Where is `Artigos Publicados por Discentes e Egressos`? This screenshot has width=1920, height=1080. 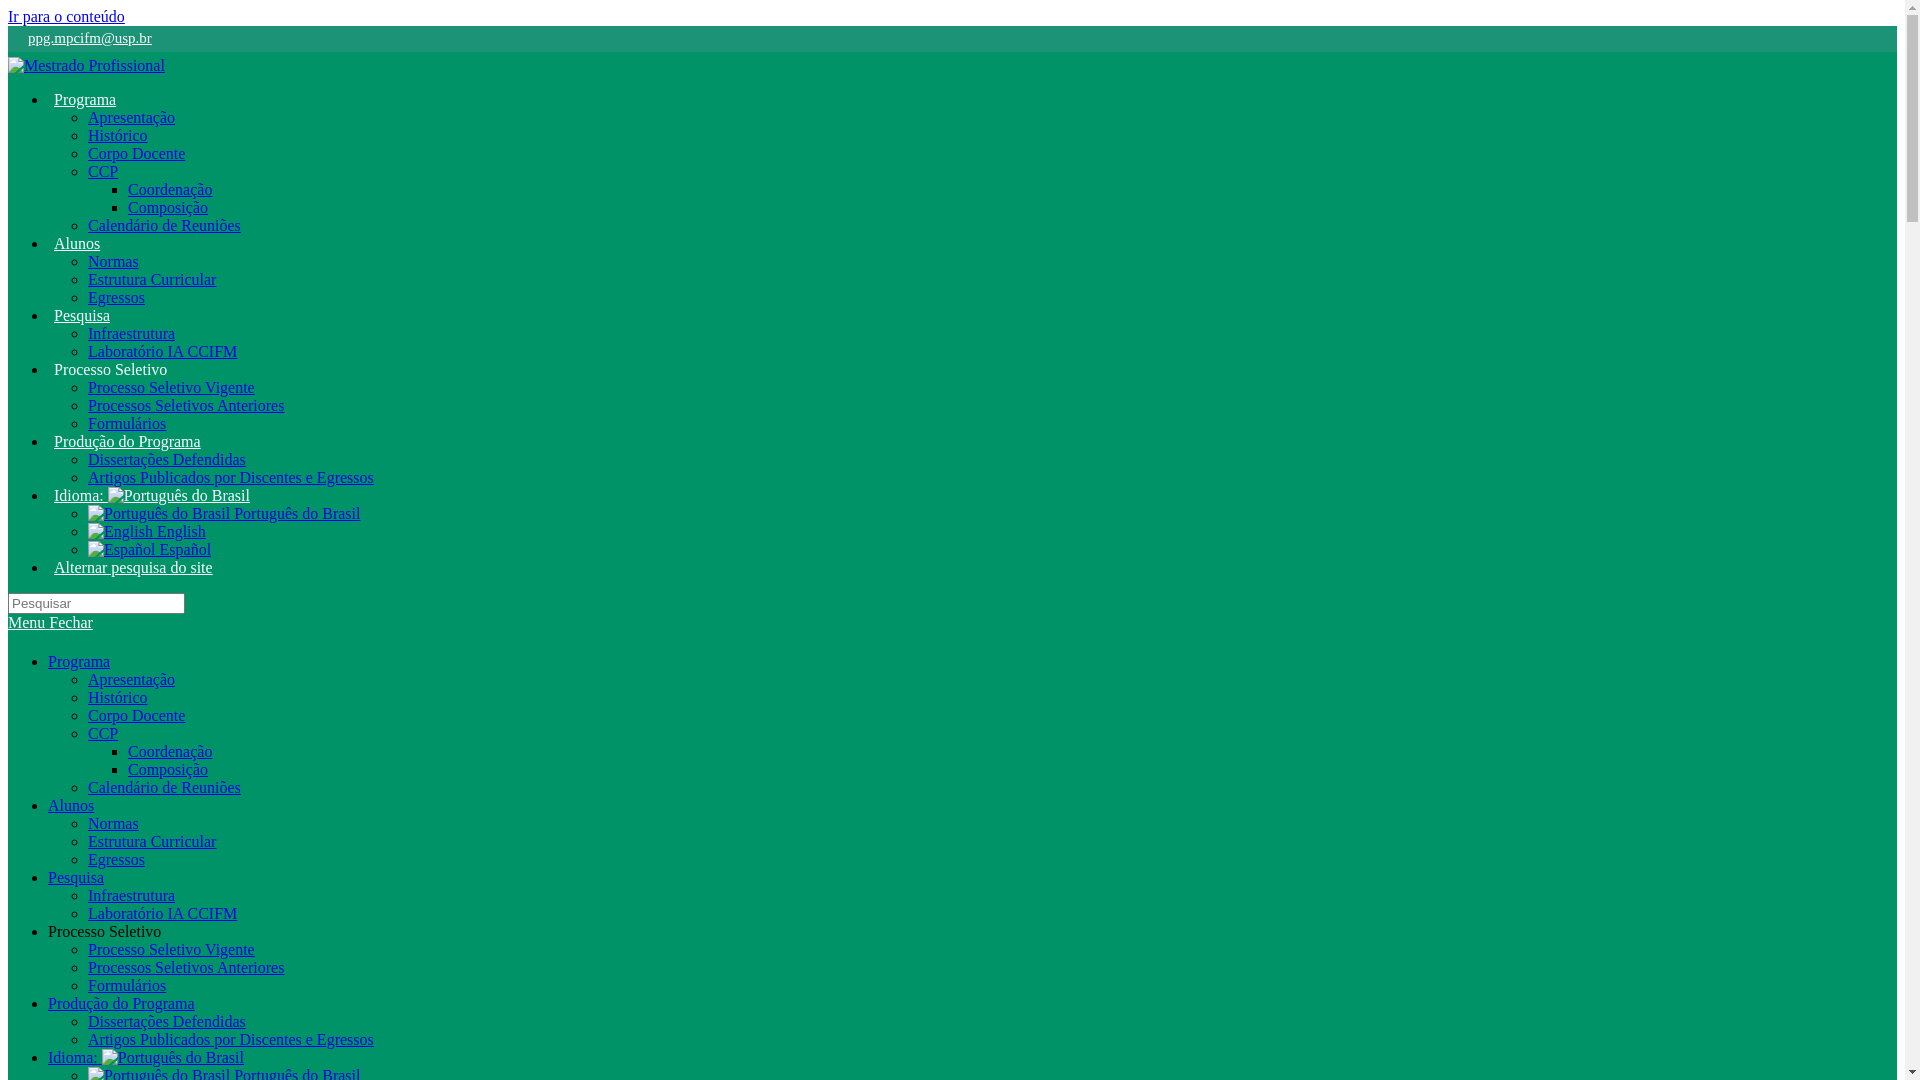
Artigos Publicados por Discentes e Egressos is located at coordinates (231, 476).